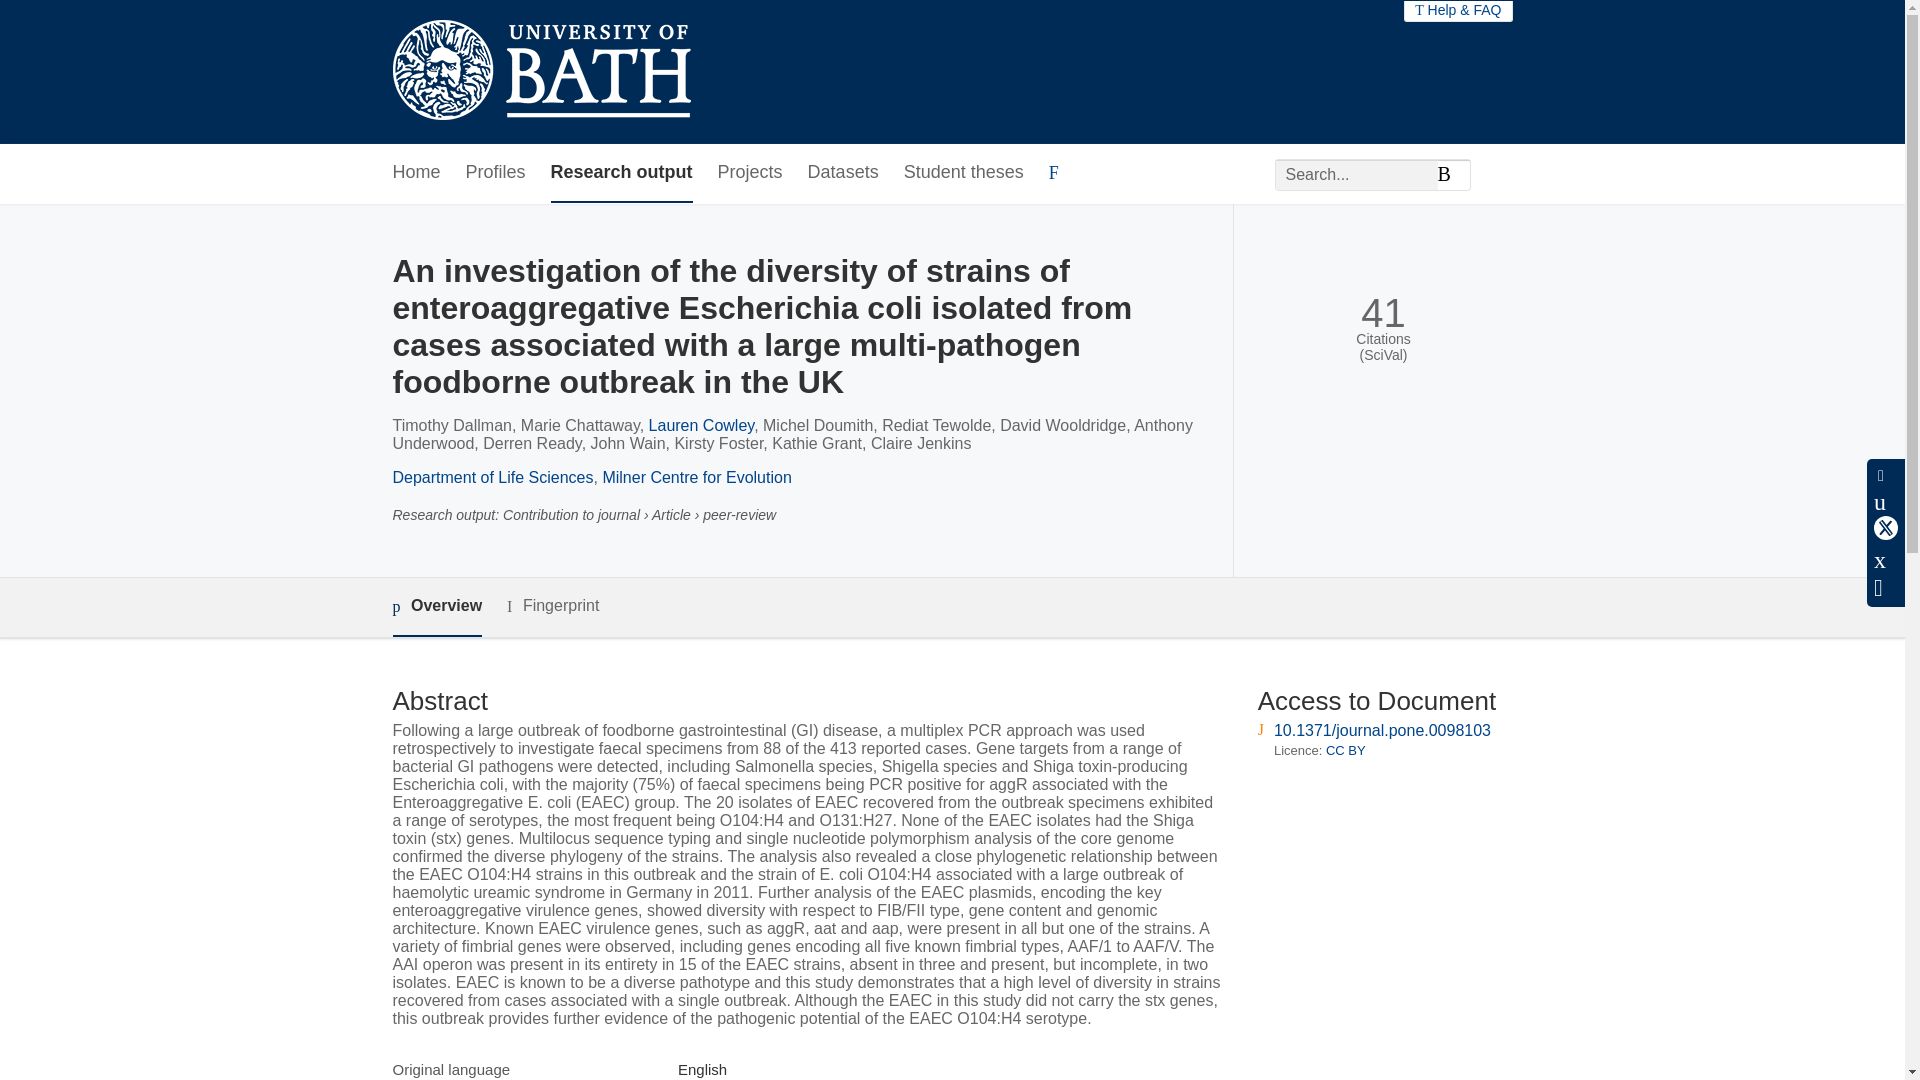  What do you see at coordinates (701, 425) in the screenshot?
I see `Lauren Cowley` at bounding box center [701, 425].